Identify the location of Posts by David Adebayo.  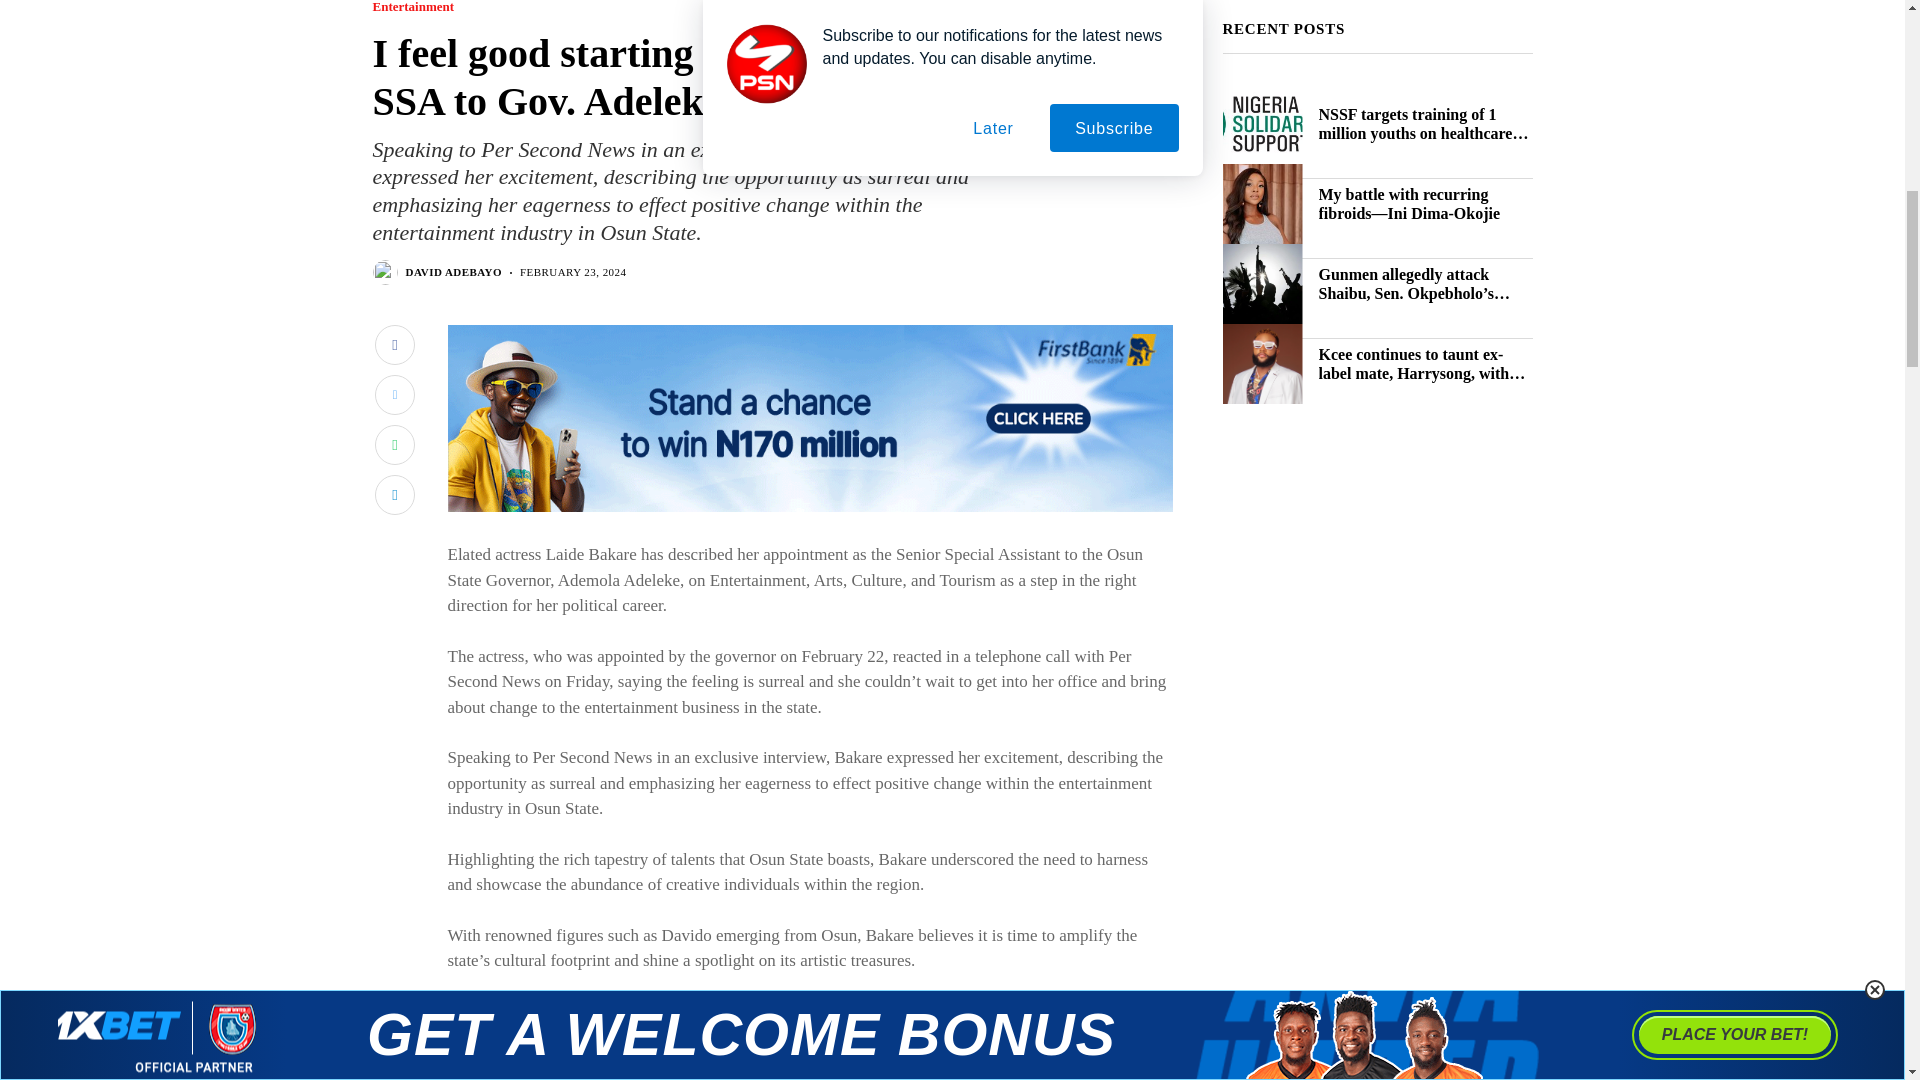
(454, 272).